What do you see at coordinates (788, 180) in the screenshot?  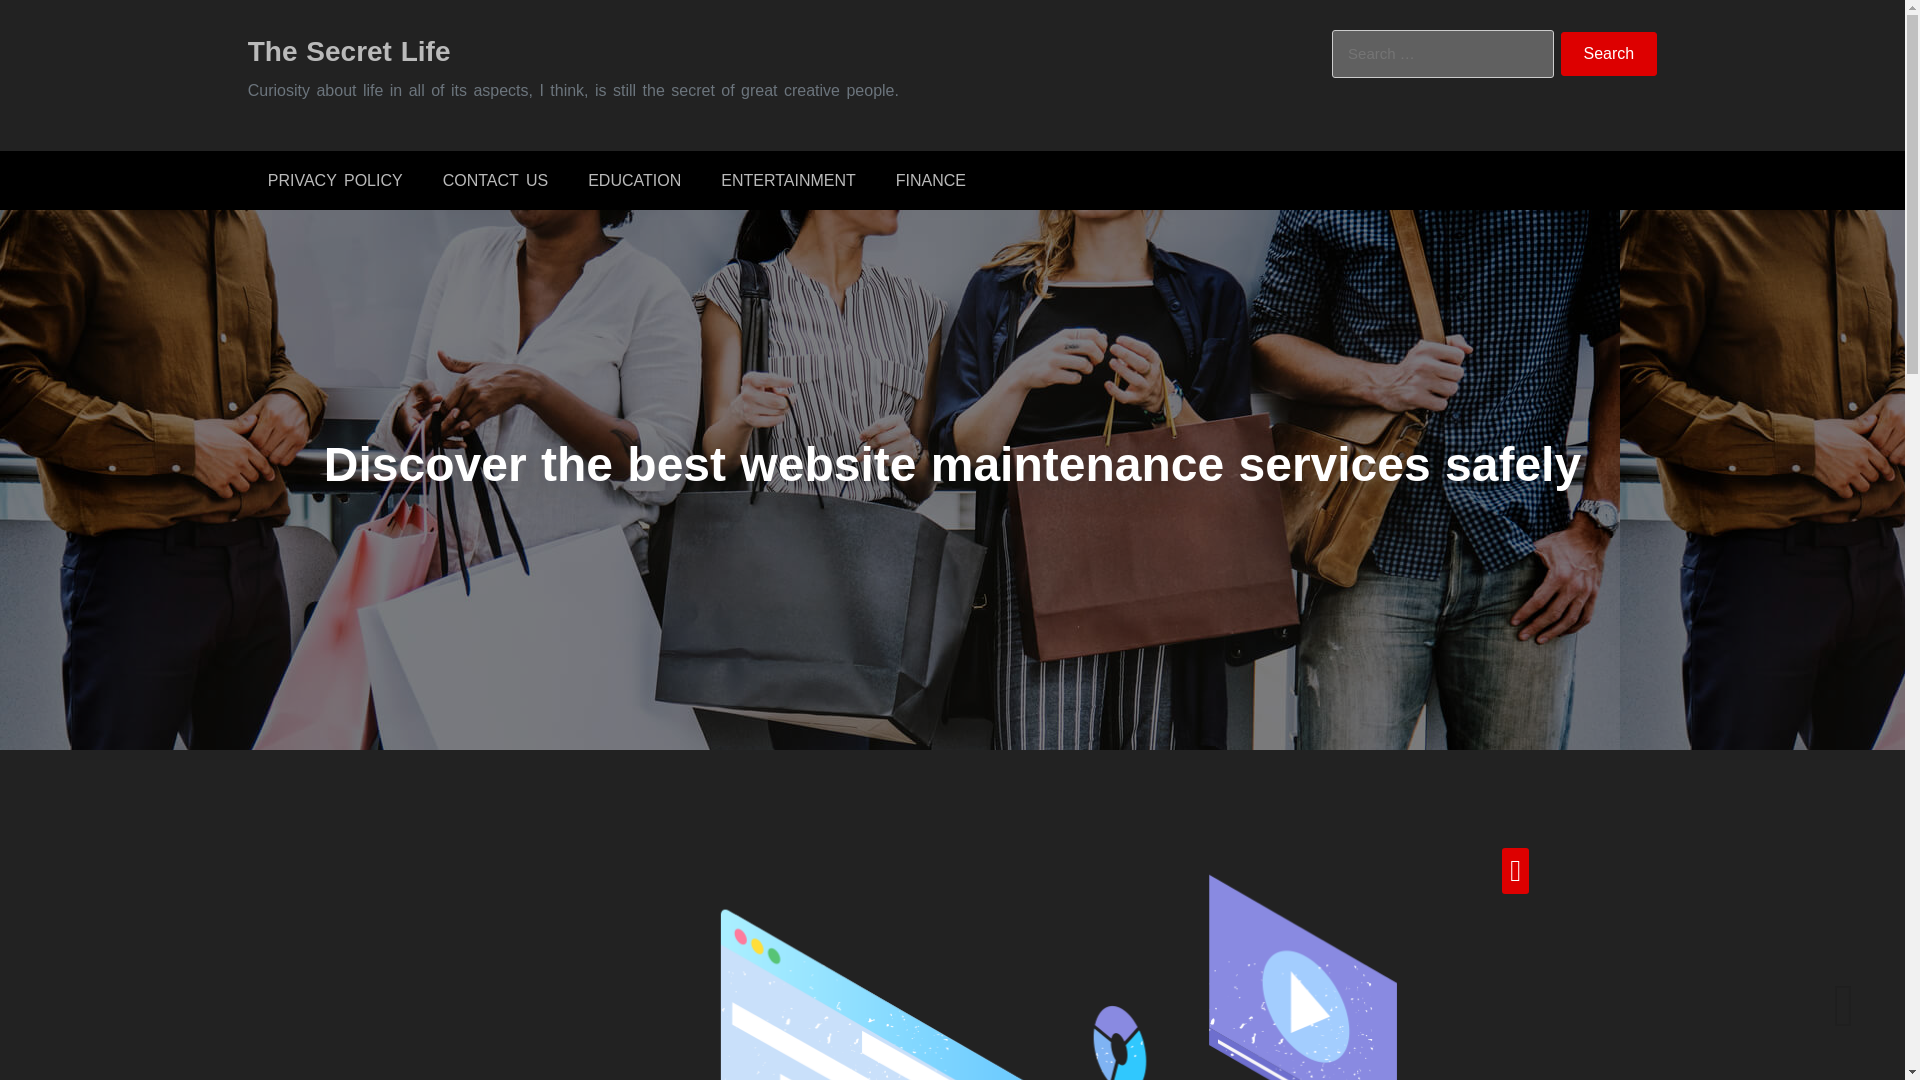 I see `ENTERTAINMENT` at bounding box center [788, 180].